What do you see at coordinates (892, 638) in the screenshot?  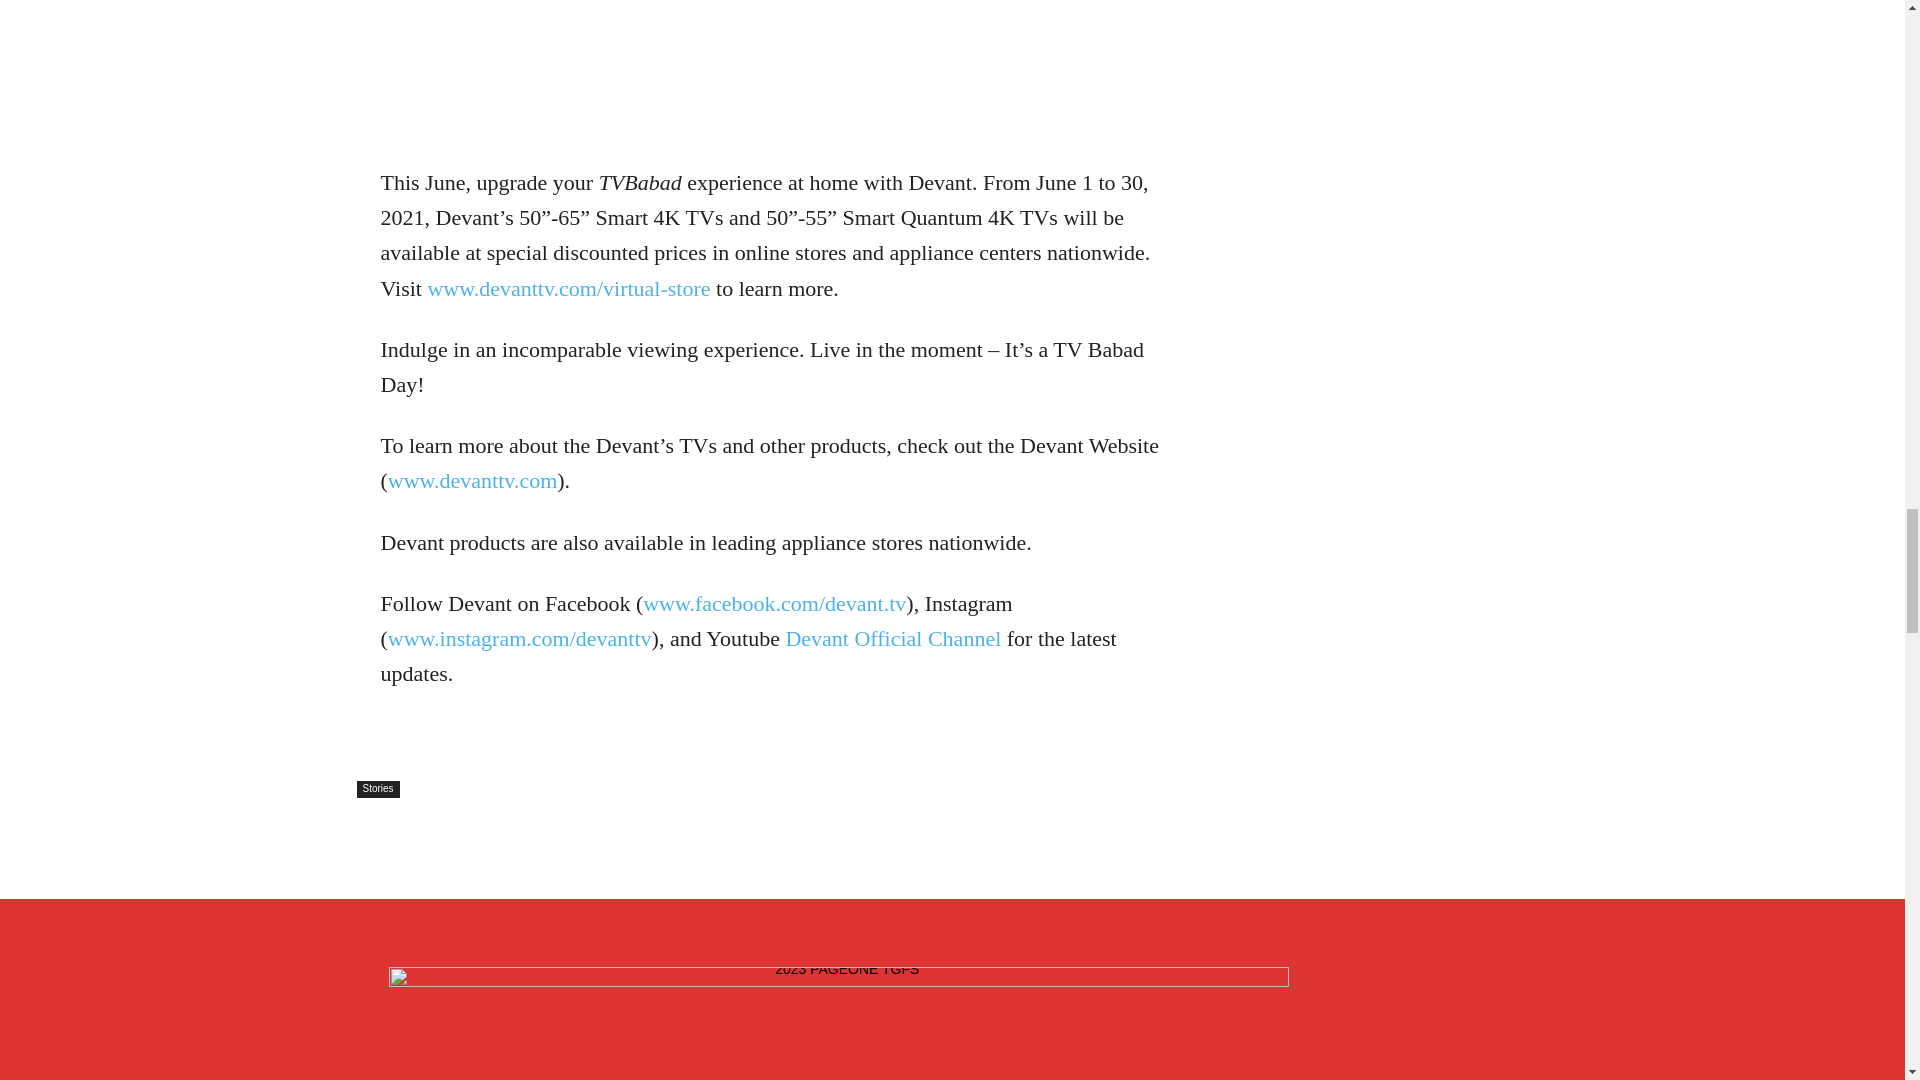 I see `Devant Official Channel` at bounding box center [892, 638].